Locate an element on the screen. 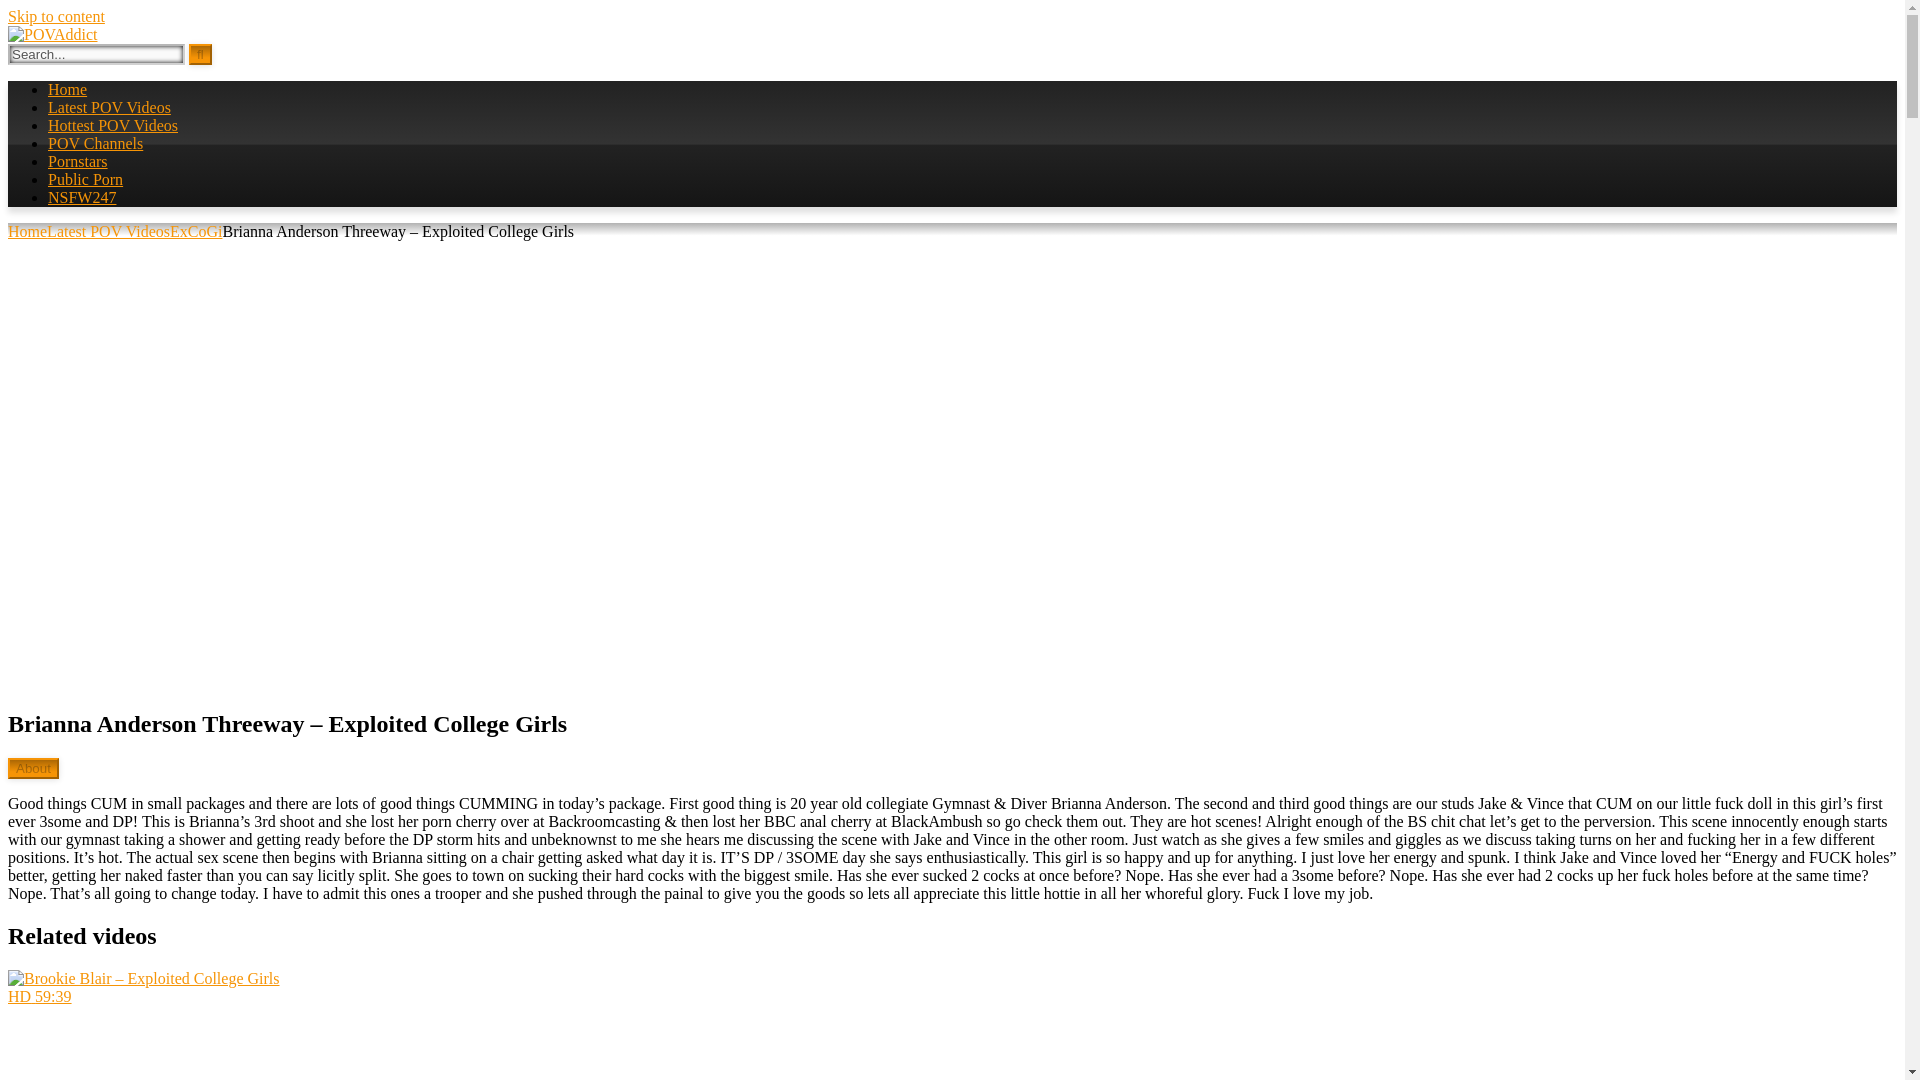 This screenshot has height=1080, width=1920. NSFW247 is located at coordinates (82, 198).